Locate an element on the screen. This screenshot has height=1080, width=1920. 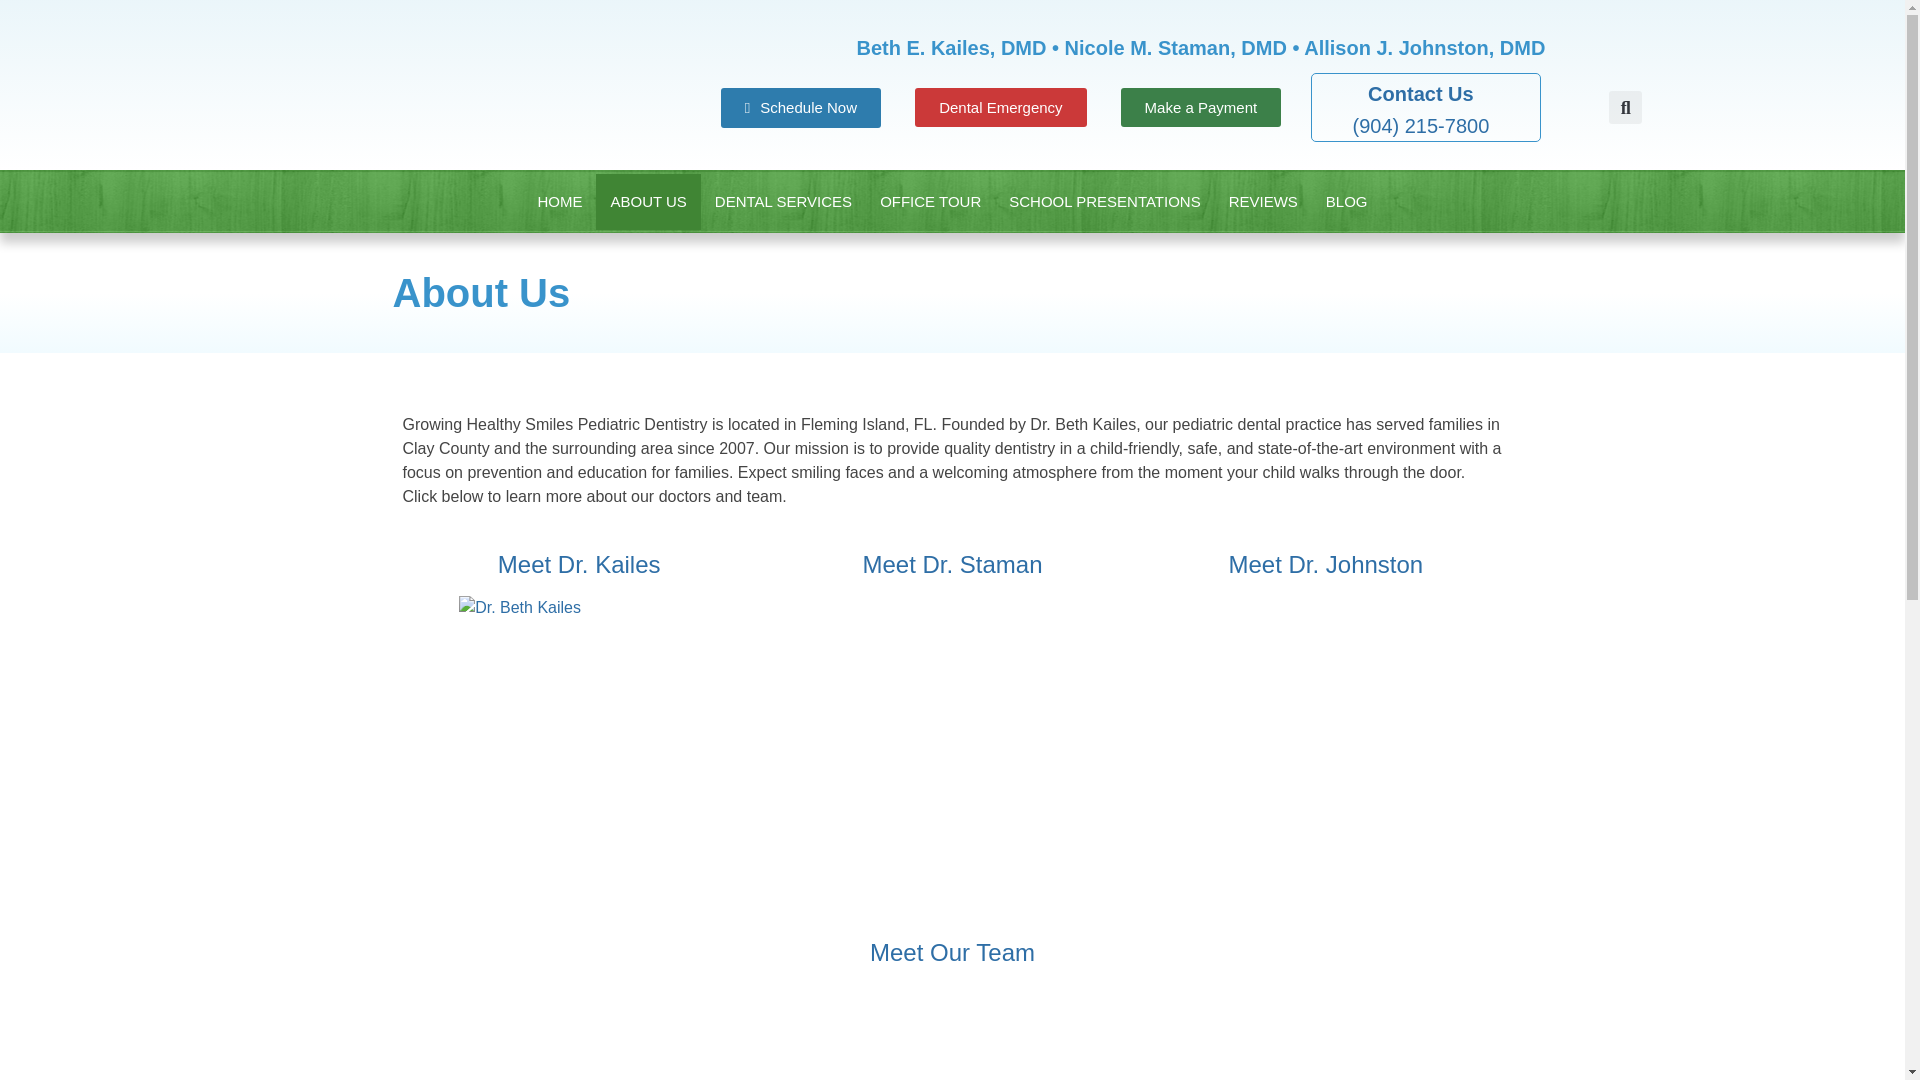
Schedule Now is located at coordinates (801, 108).